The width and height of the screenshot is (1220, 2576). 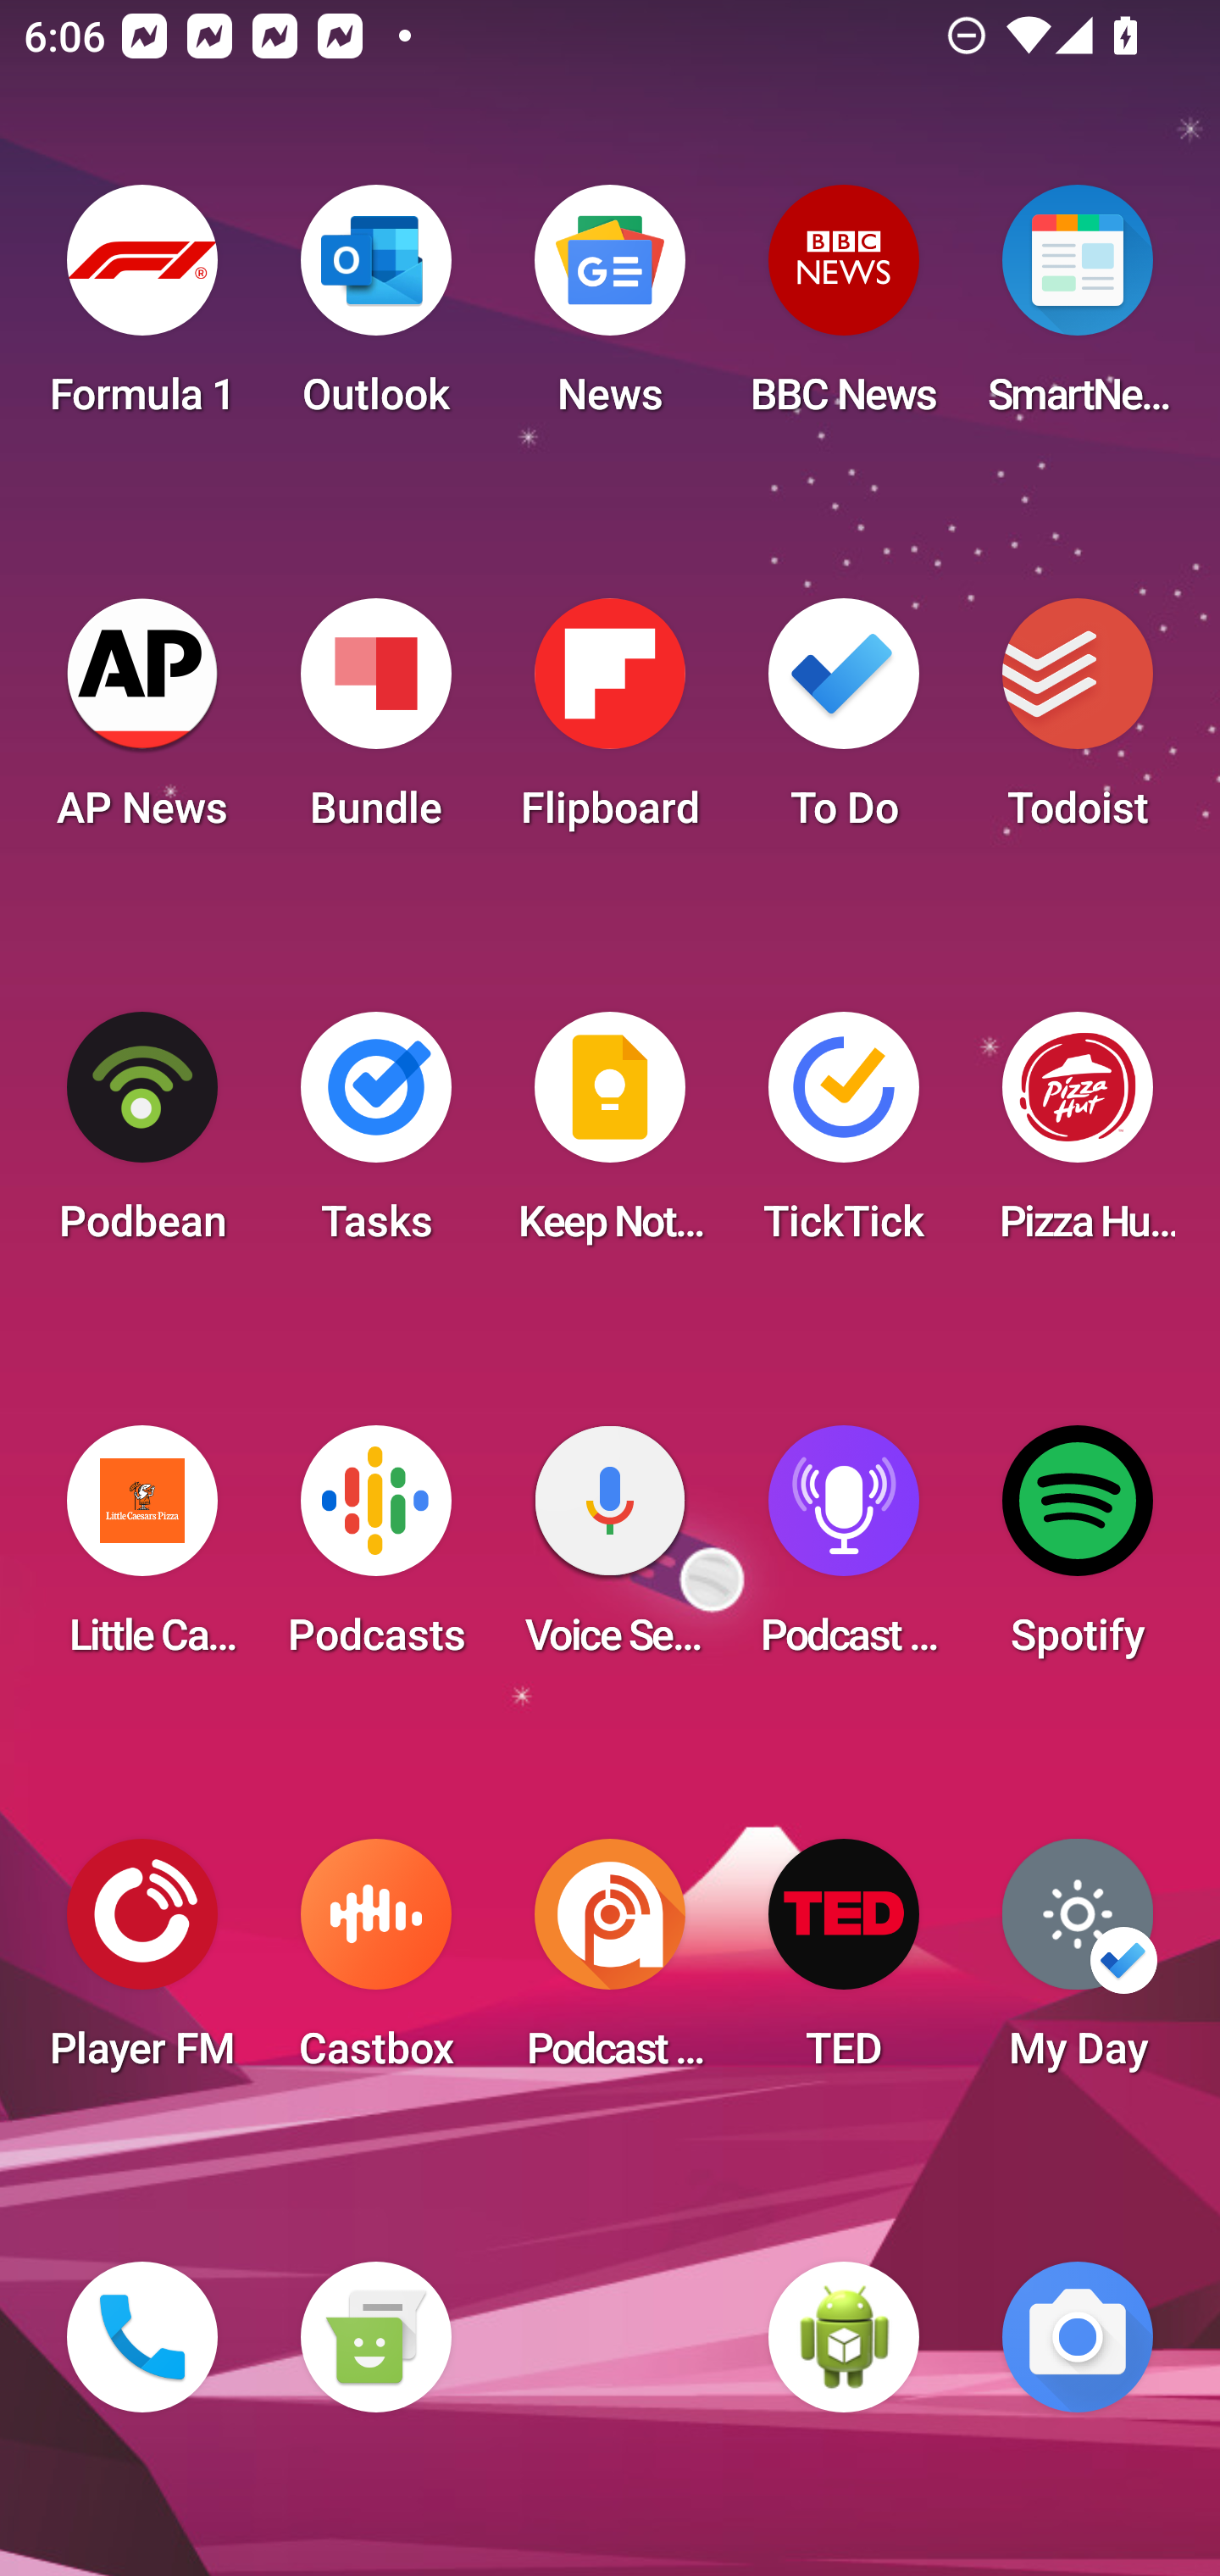 What do you see at coordinates (142, 1964) in the screenshot?
I see `Player FM` at bounding box center [142, 1964].